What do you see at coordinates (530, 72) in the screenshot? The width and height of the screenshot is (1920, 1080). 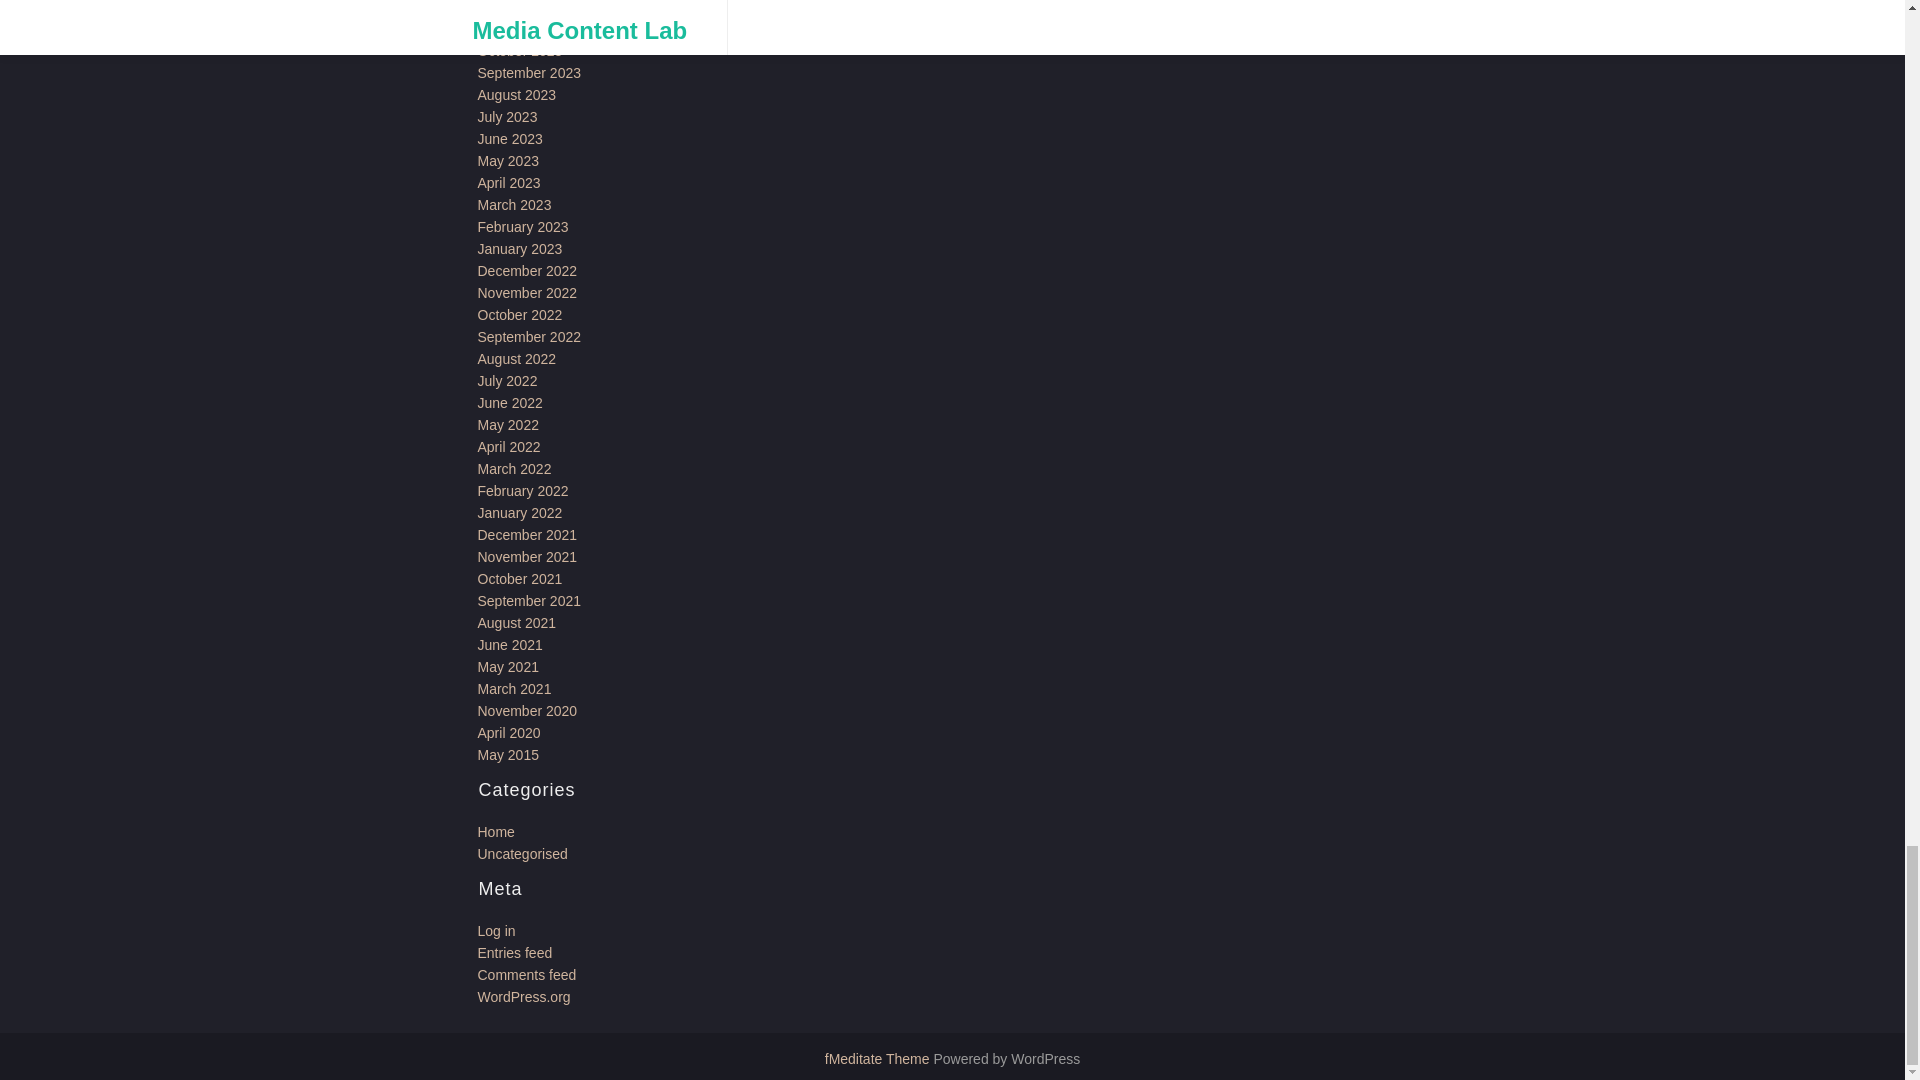 I see `September 2023` at bounding box center [530, 72].